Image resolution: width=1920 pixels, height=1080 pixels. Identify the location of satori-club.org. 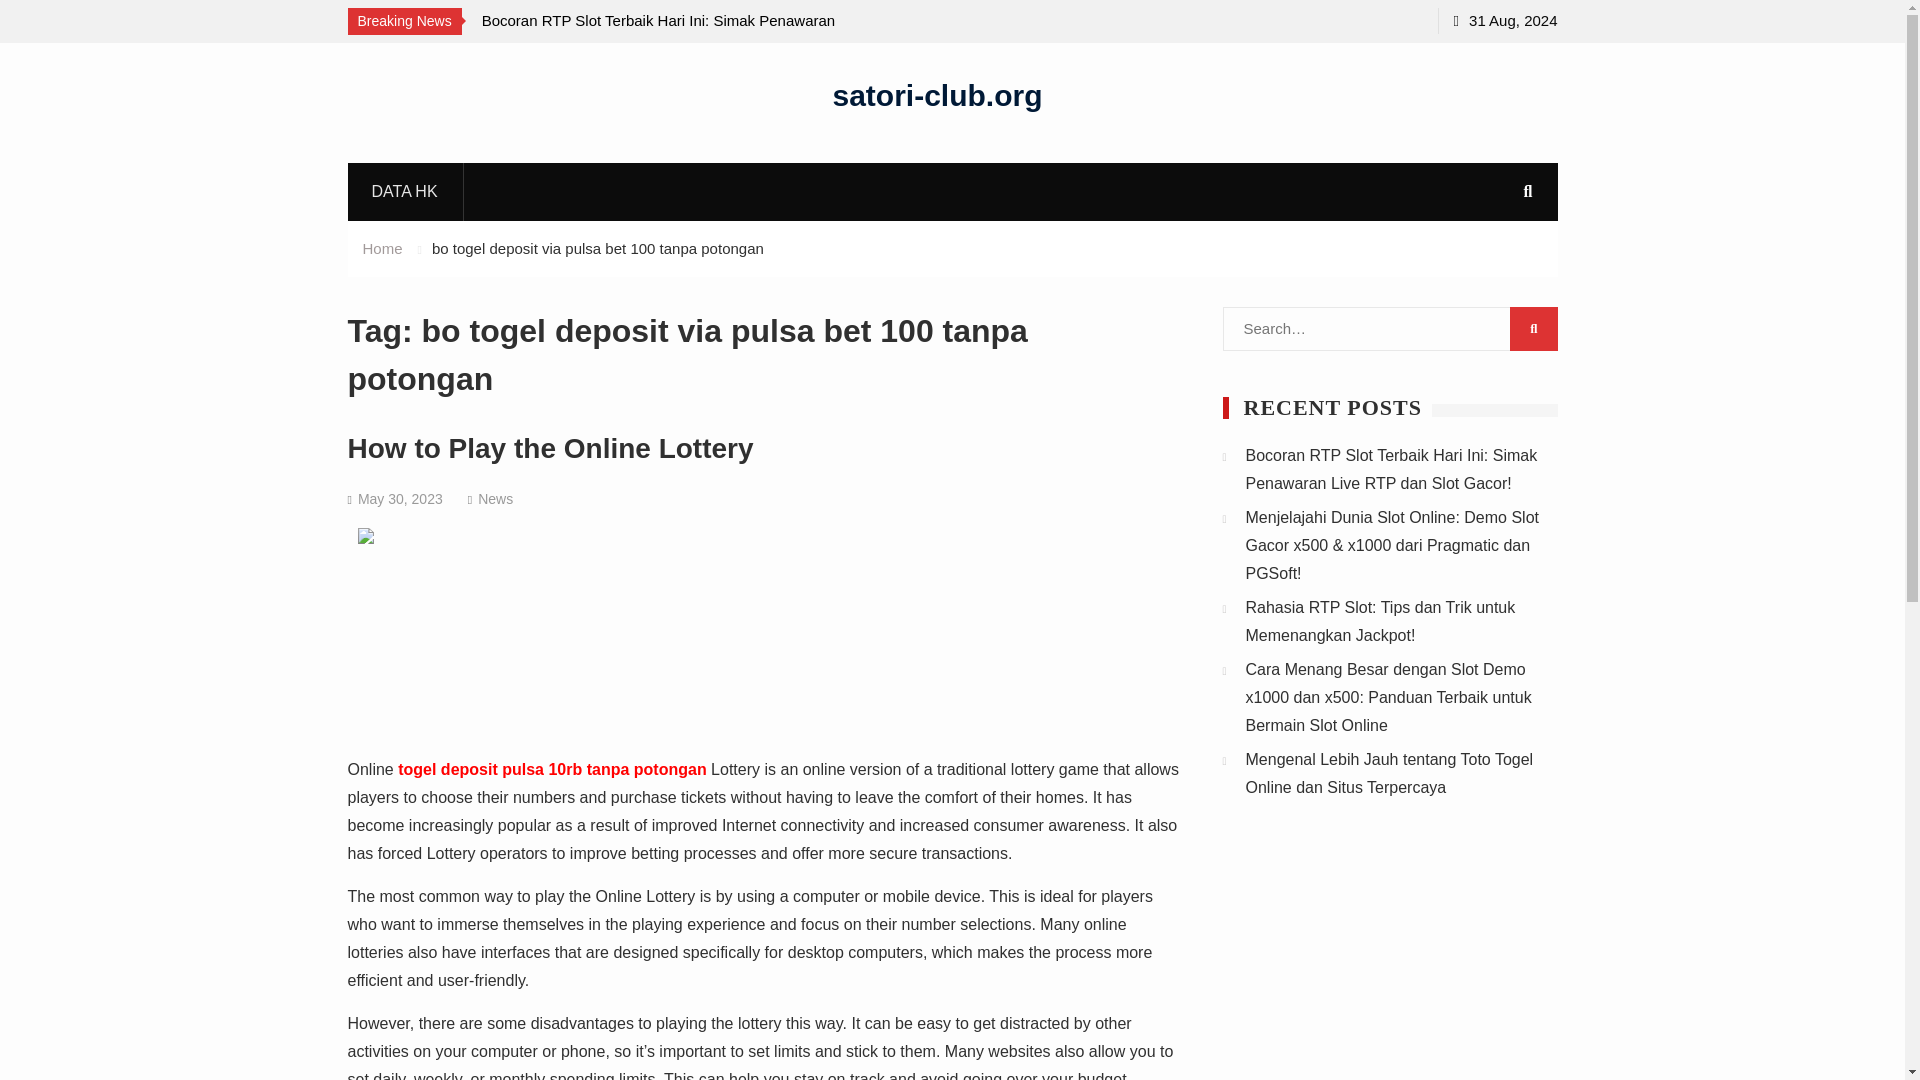
(936, 94).